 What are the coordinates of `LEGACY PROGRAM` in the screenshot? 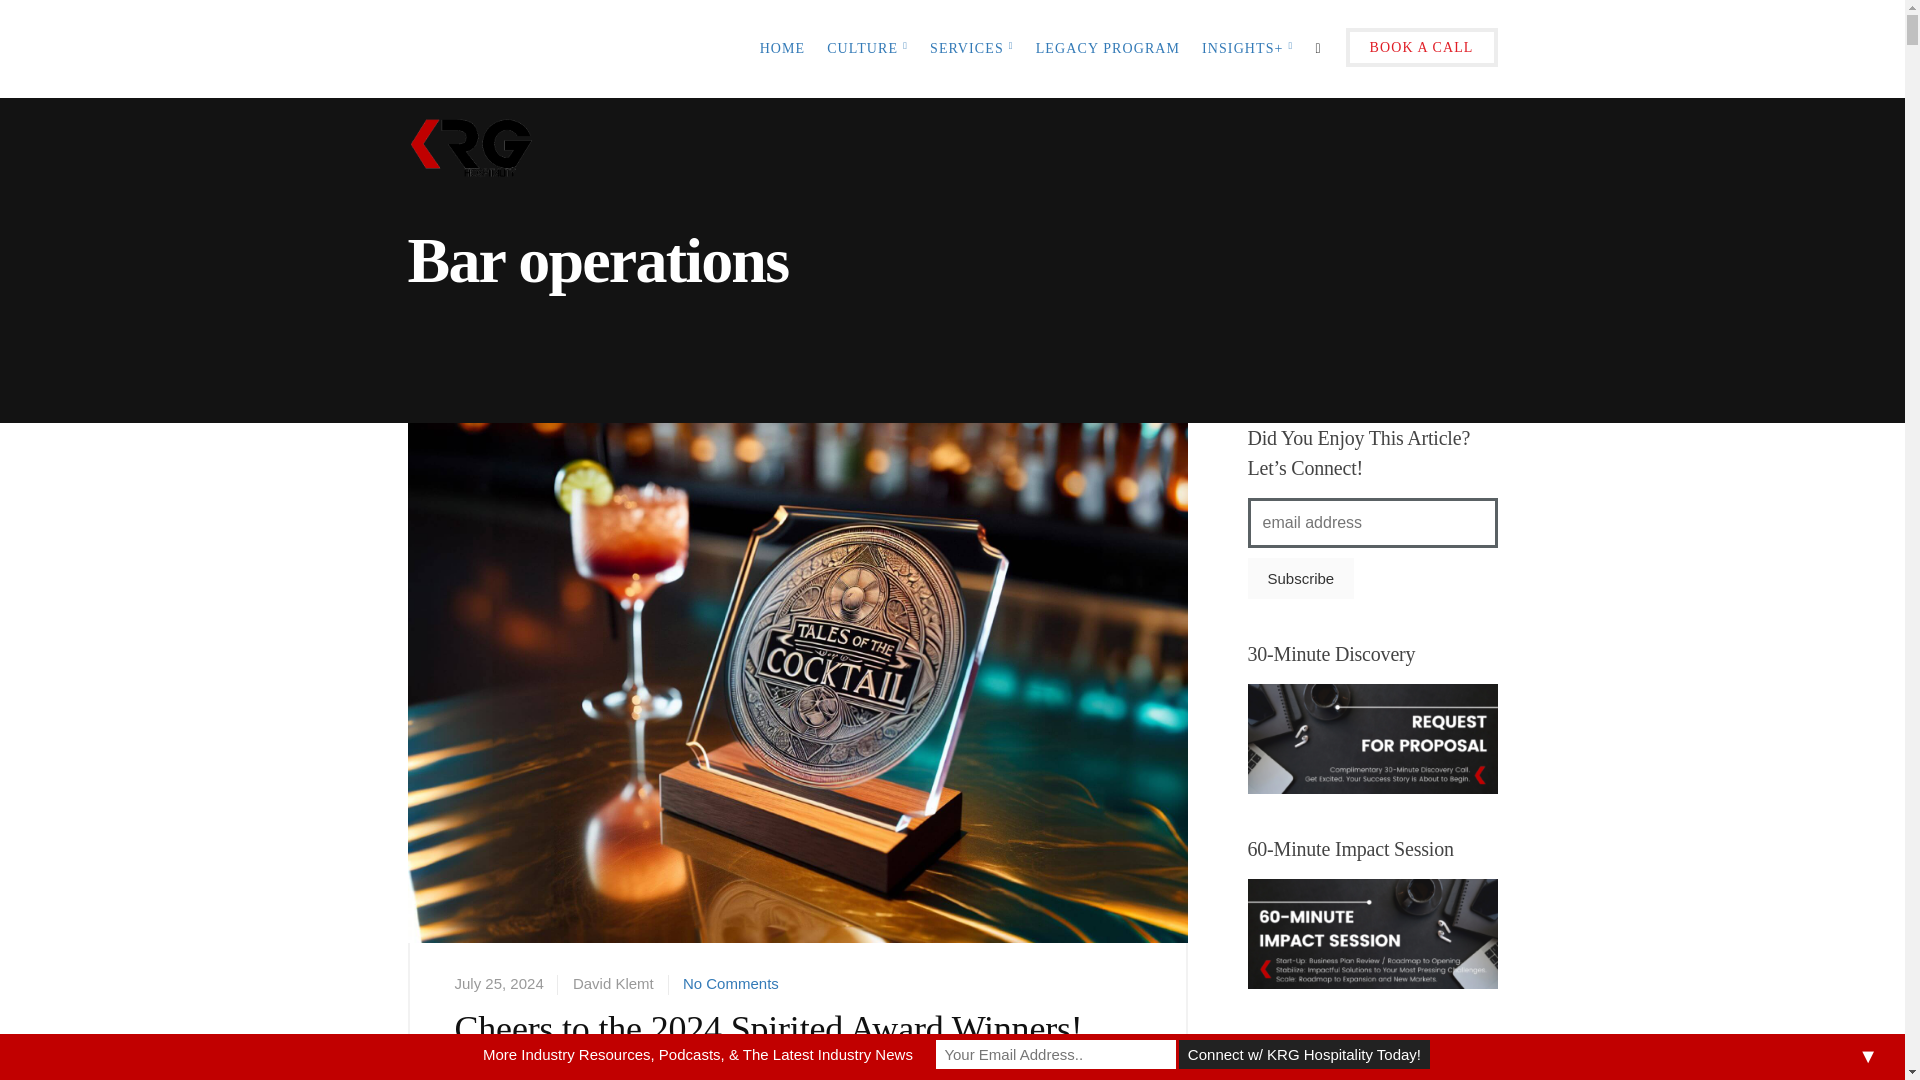 It's located at (1108, 49).